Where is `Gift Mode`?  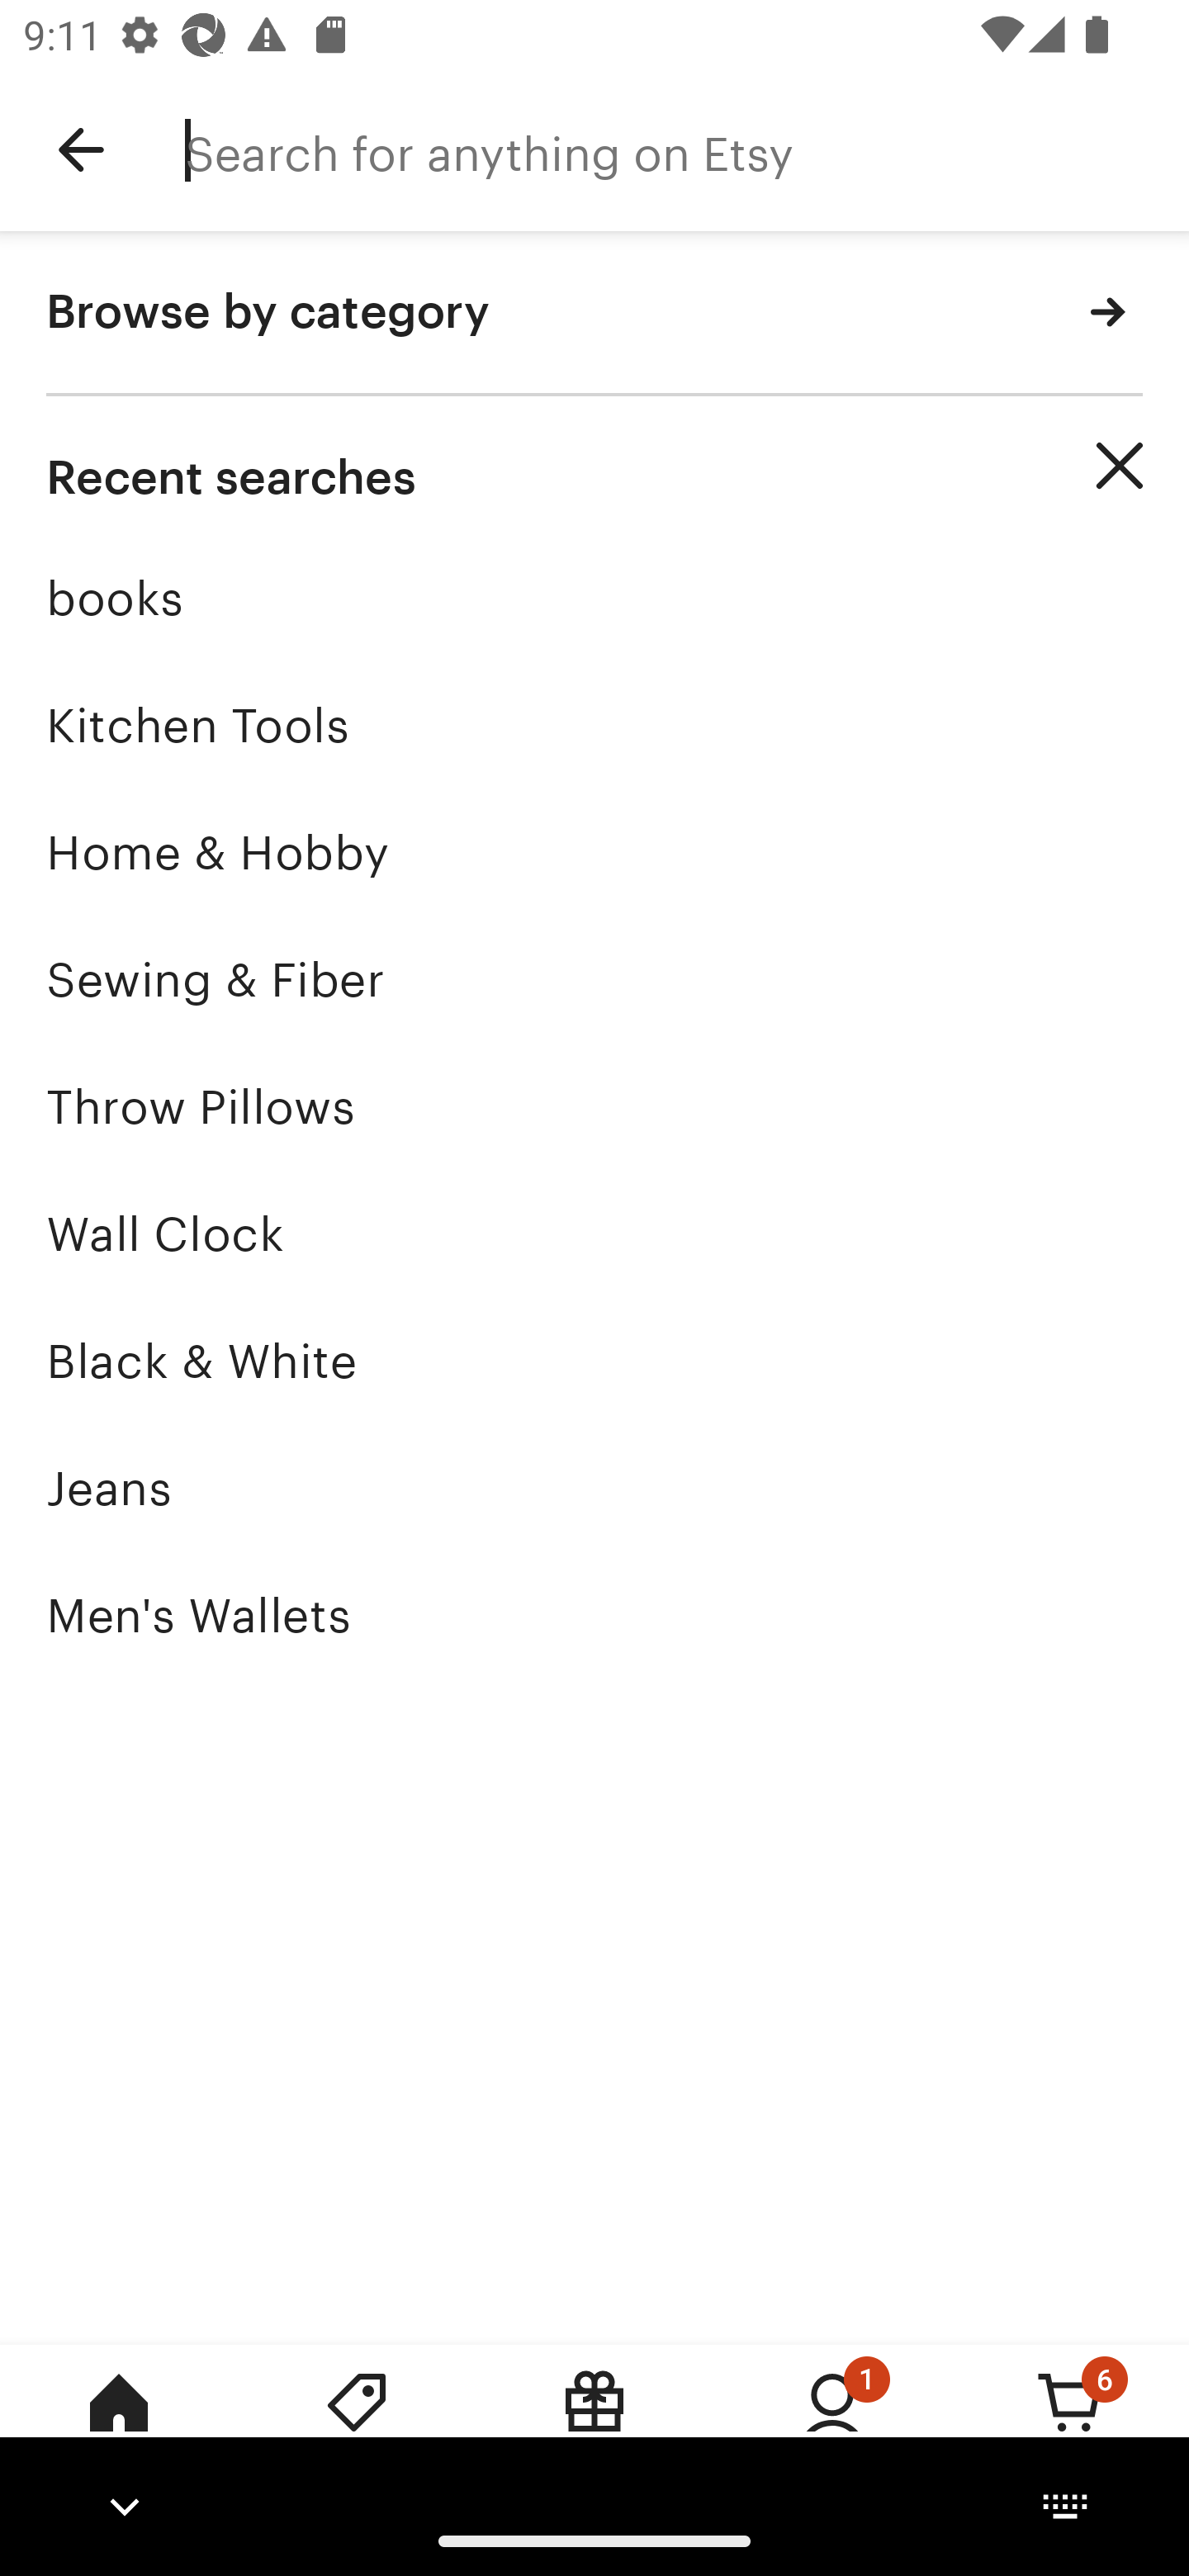 Gift Mode is located at coordinates (594, 2425).